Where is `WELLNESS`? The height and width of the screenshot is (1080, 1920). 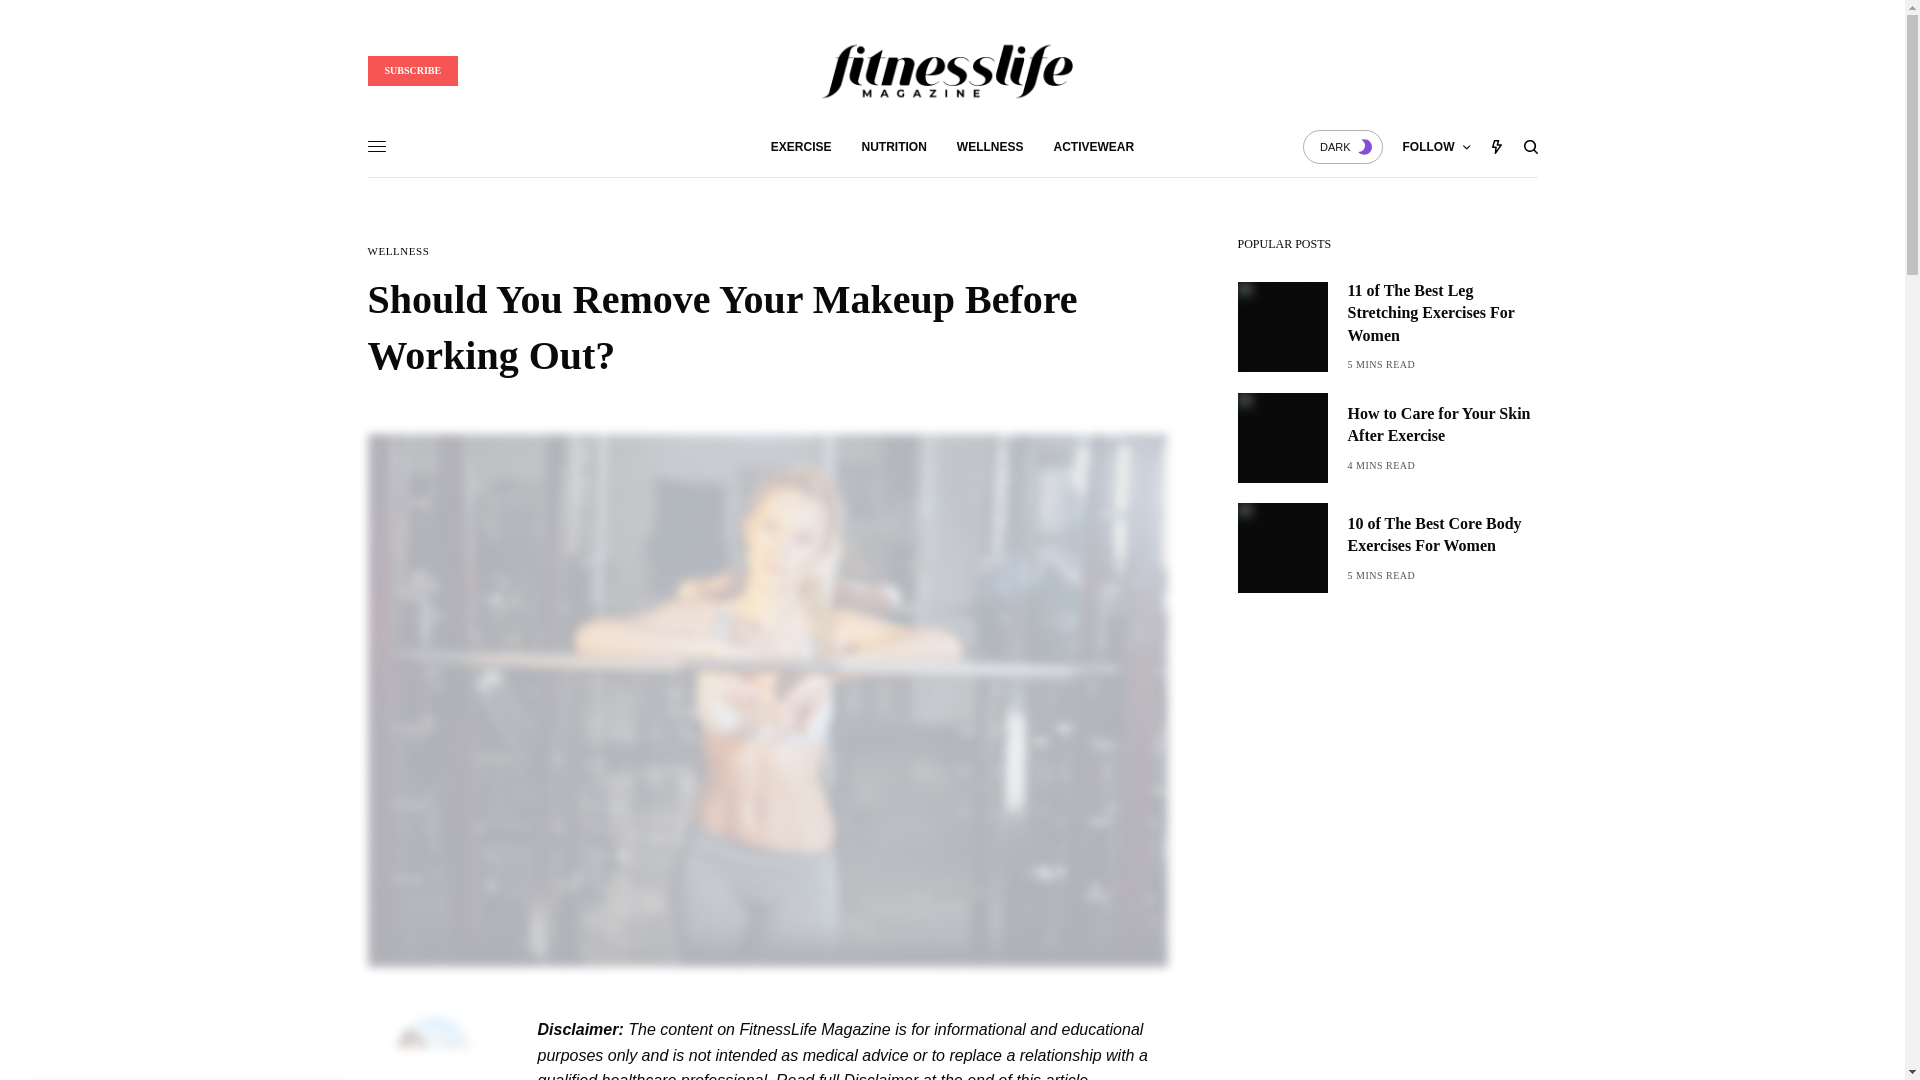 WELLNESS is located at coordinates (399, 252).